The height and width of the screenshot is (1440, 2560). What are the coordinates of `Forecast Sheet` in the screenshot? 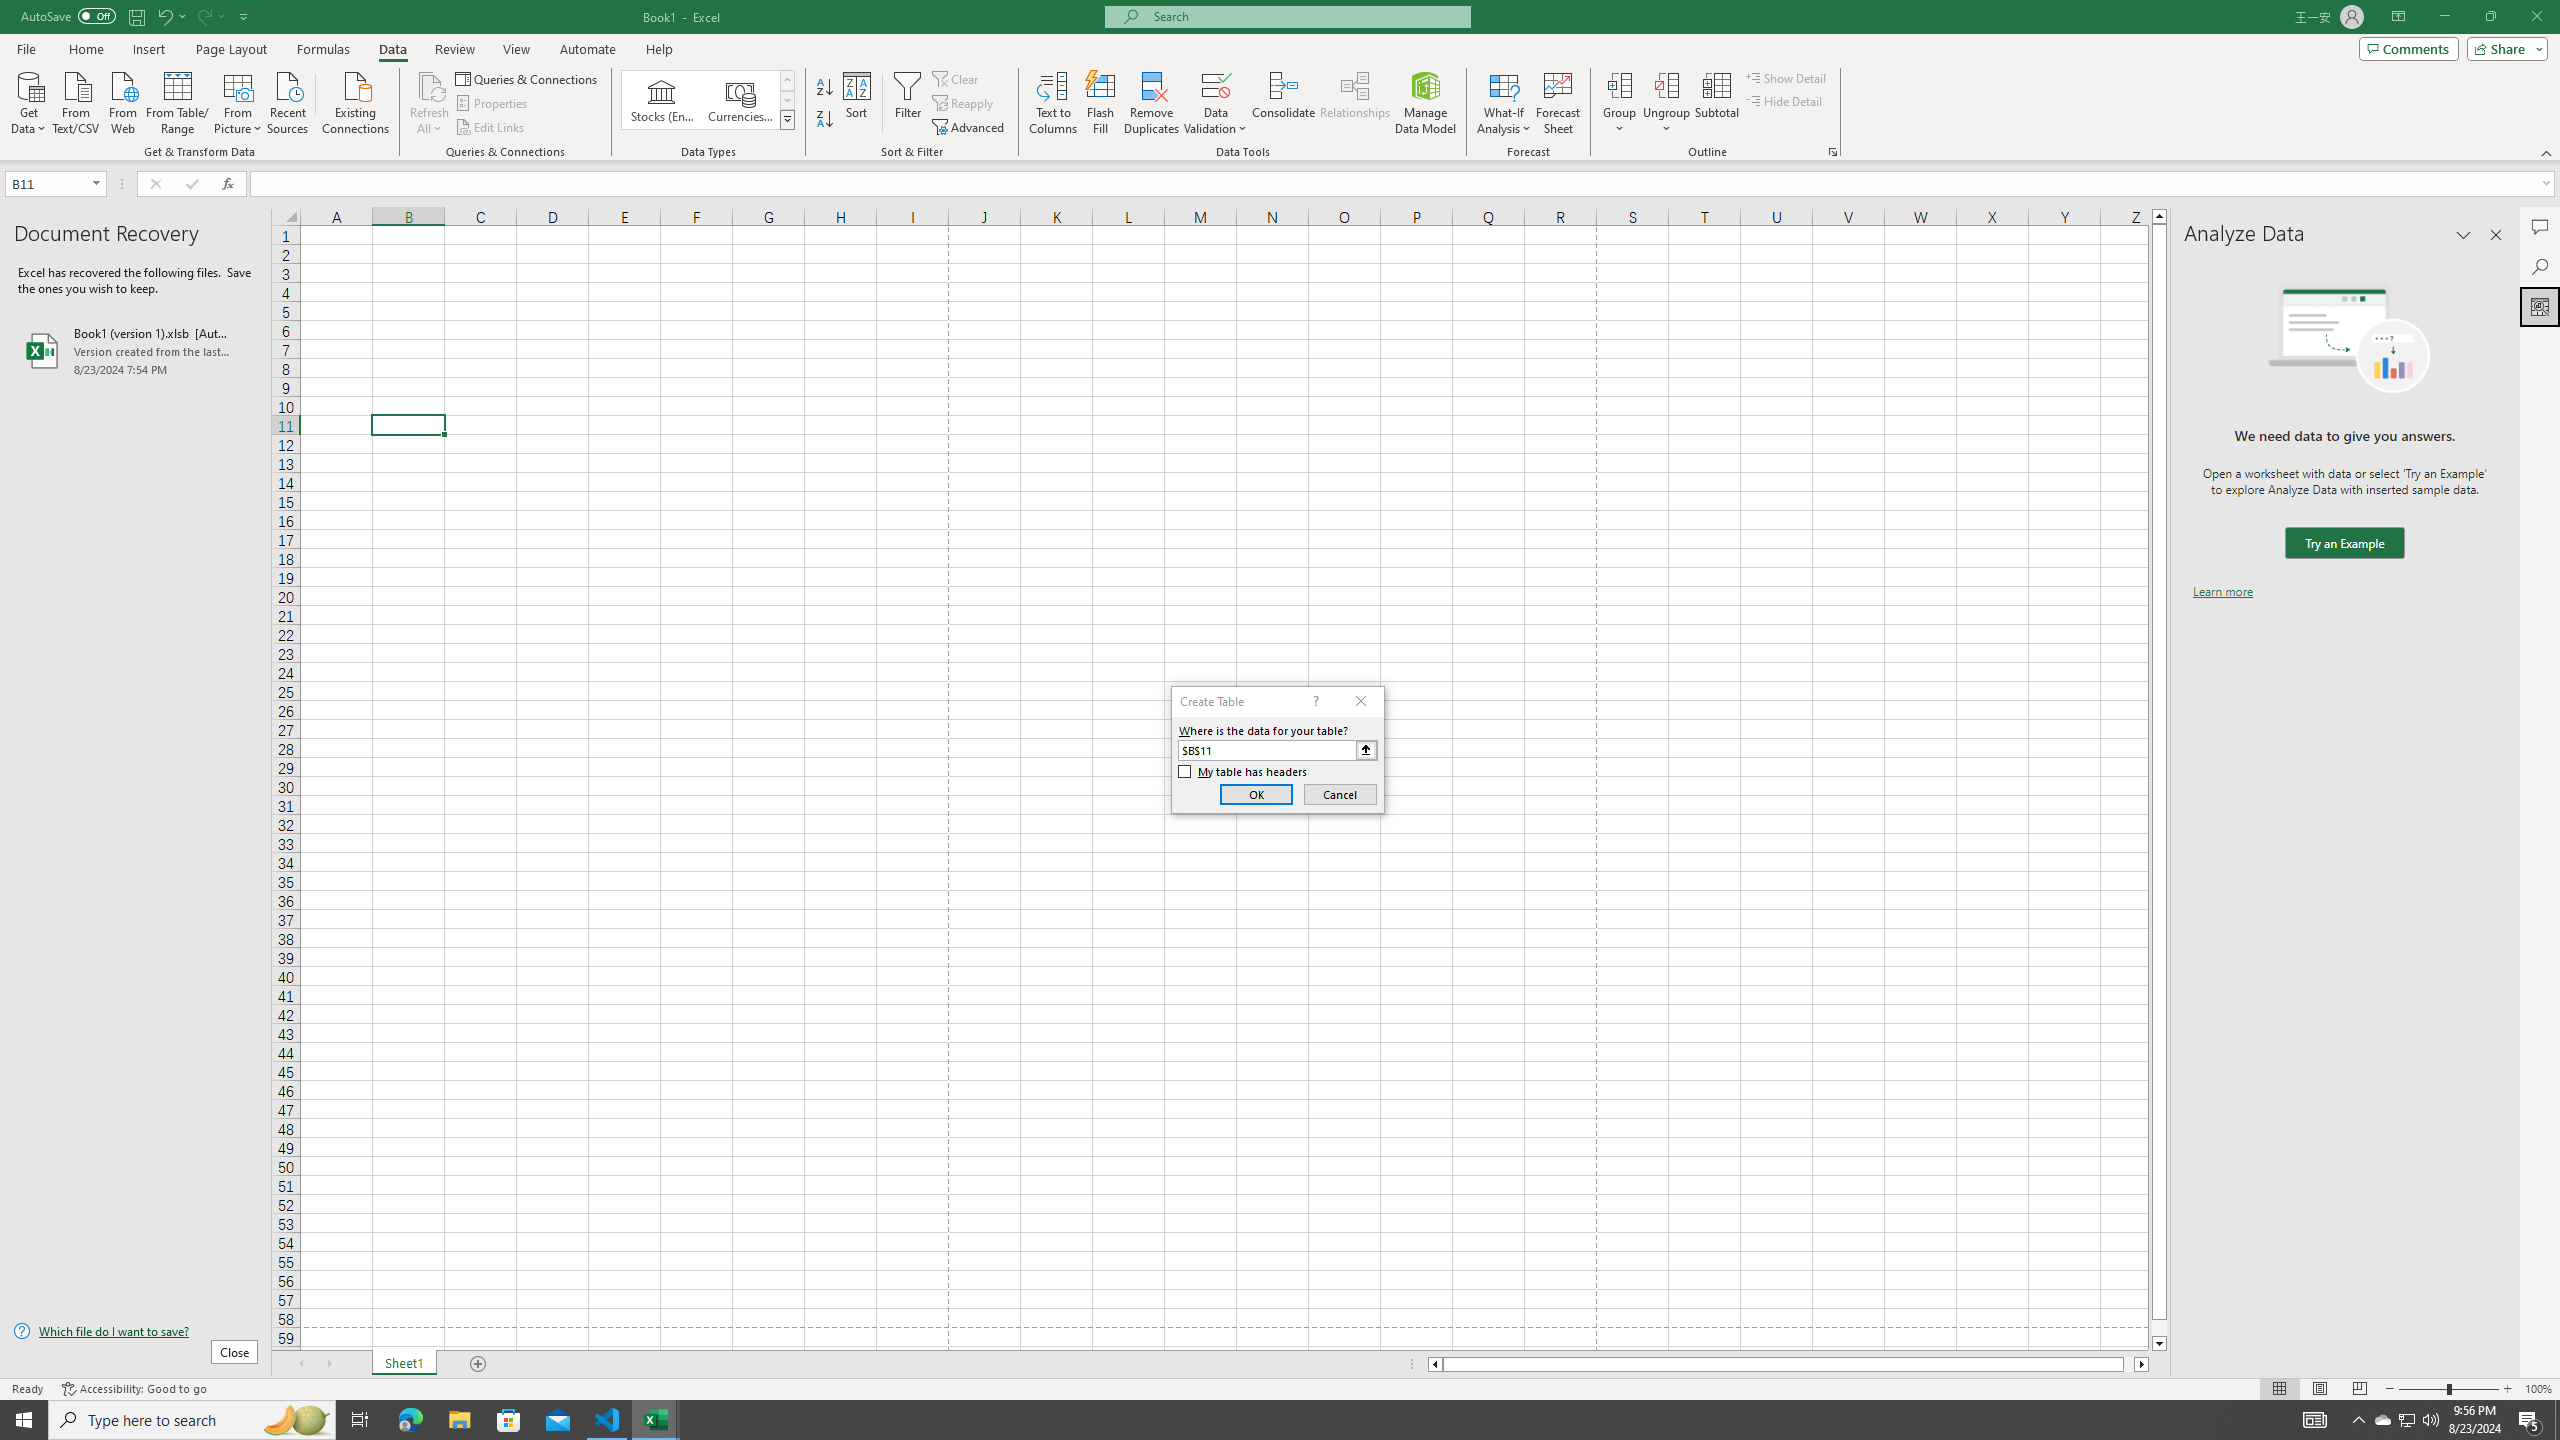 It's located at (1558, 103).